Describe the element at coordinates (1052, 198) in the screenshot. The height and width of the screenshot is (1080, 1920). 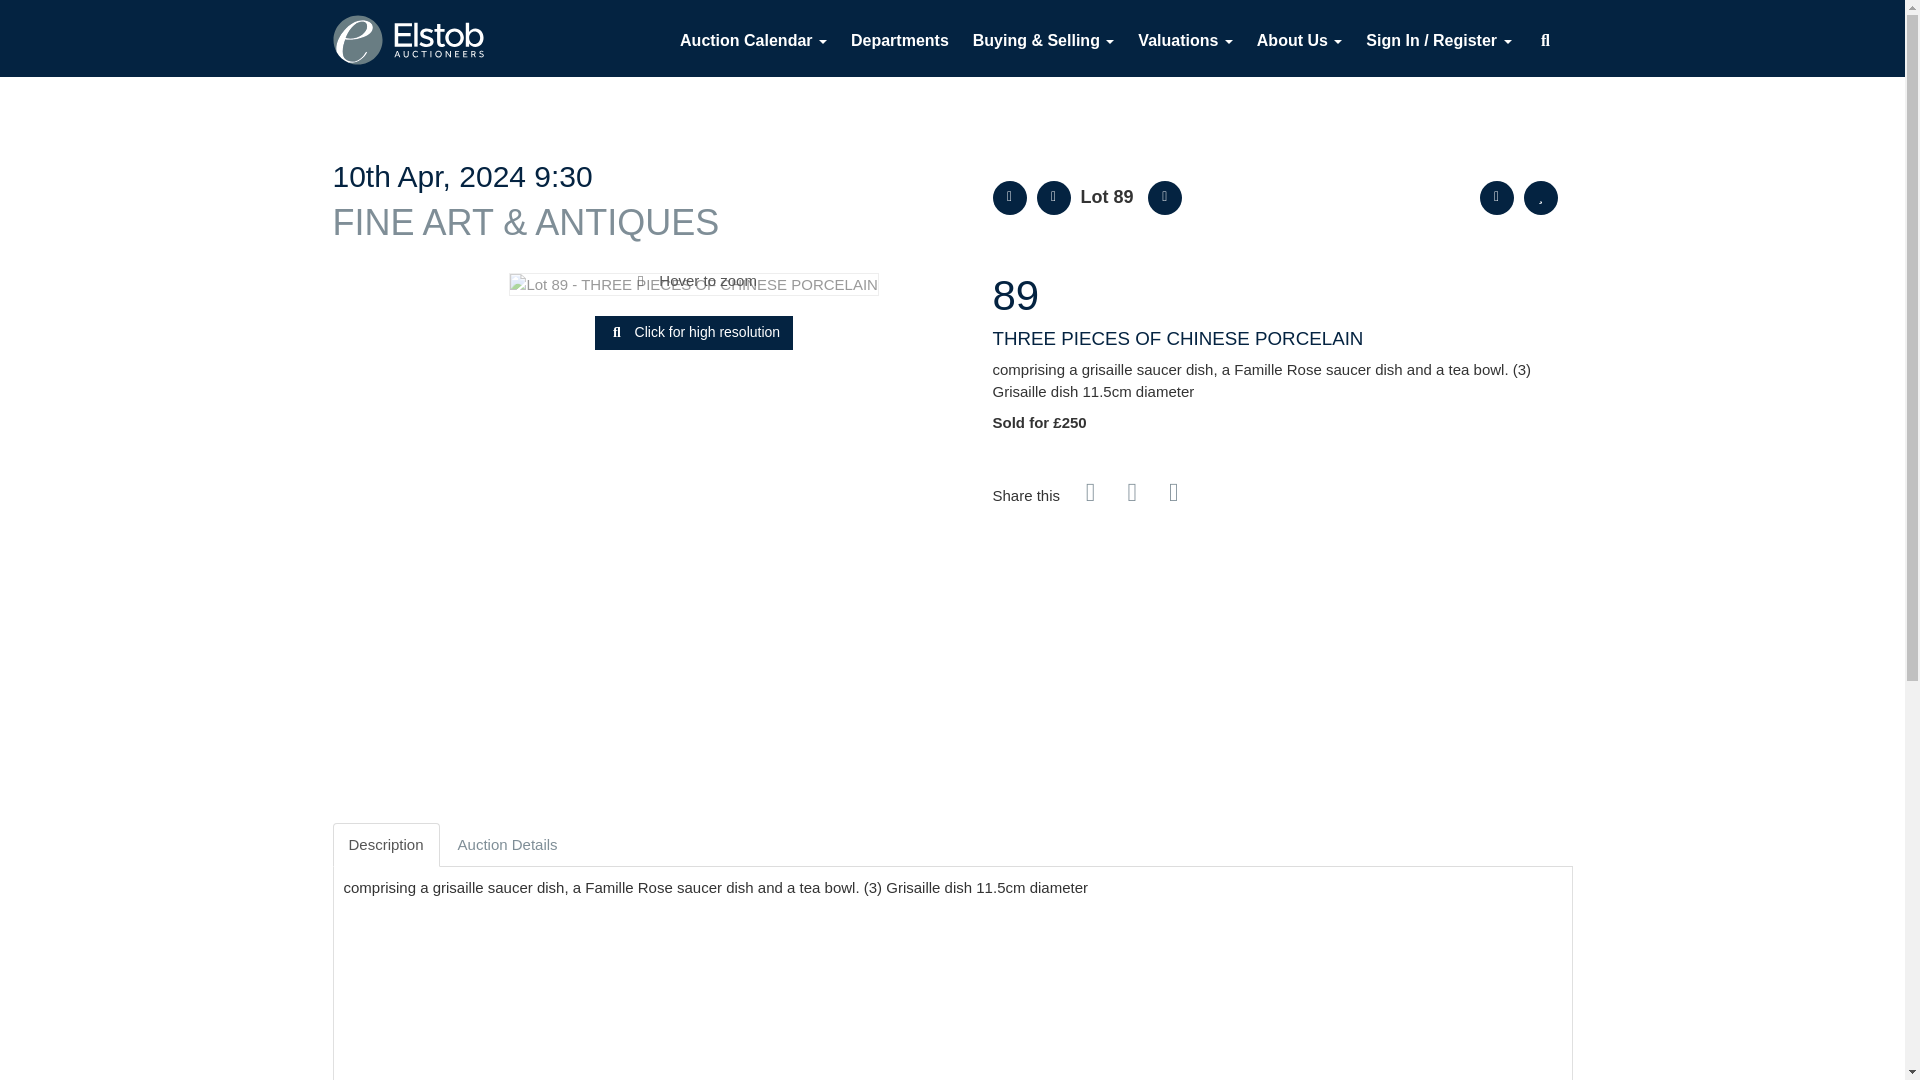
I see `Previous lot` at that location.